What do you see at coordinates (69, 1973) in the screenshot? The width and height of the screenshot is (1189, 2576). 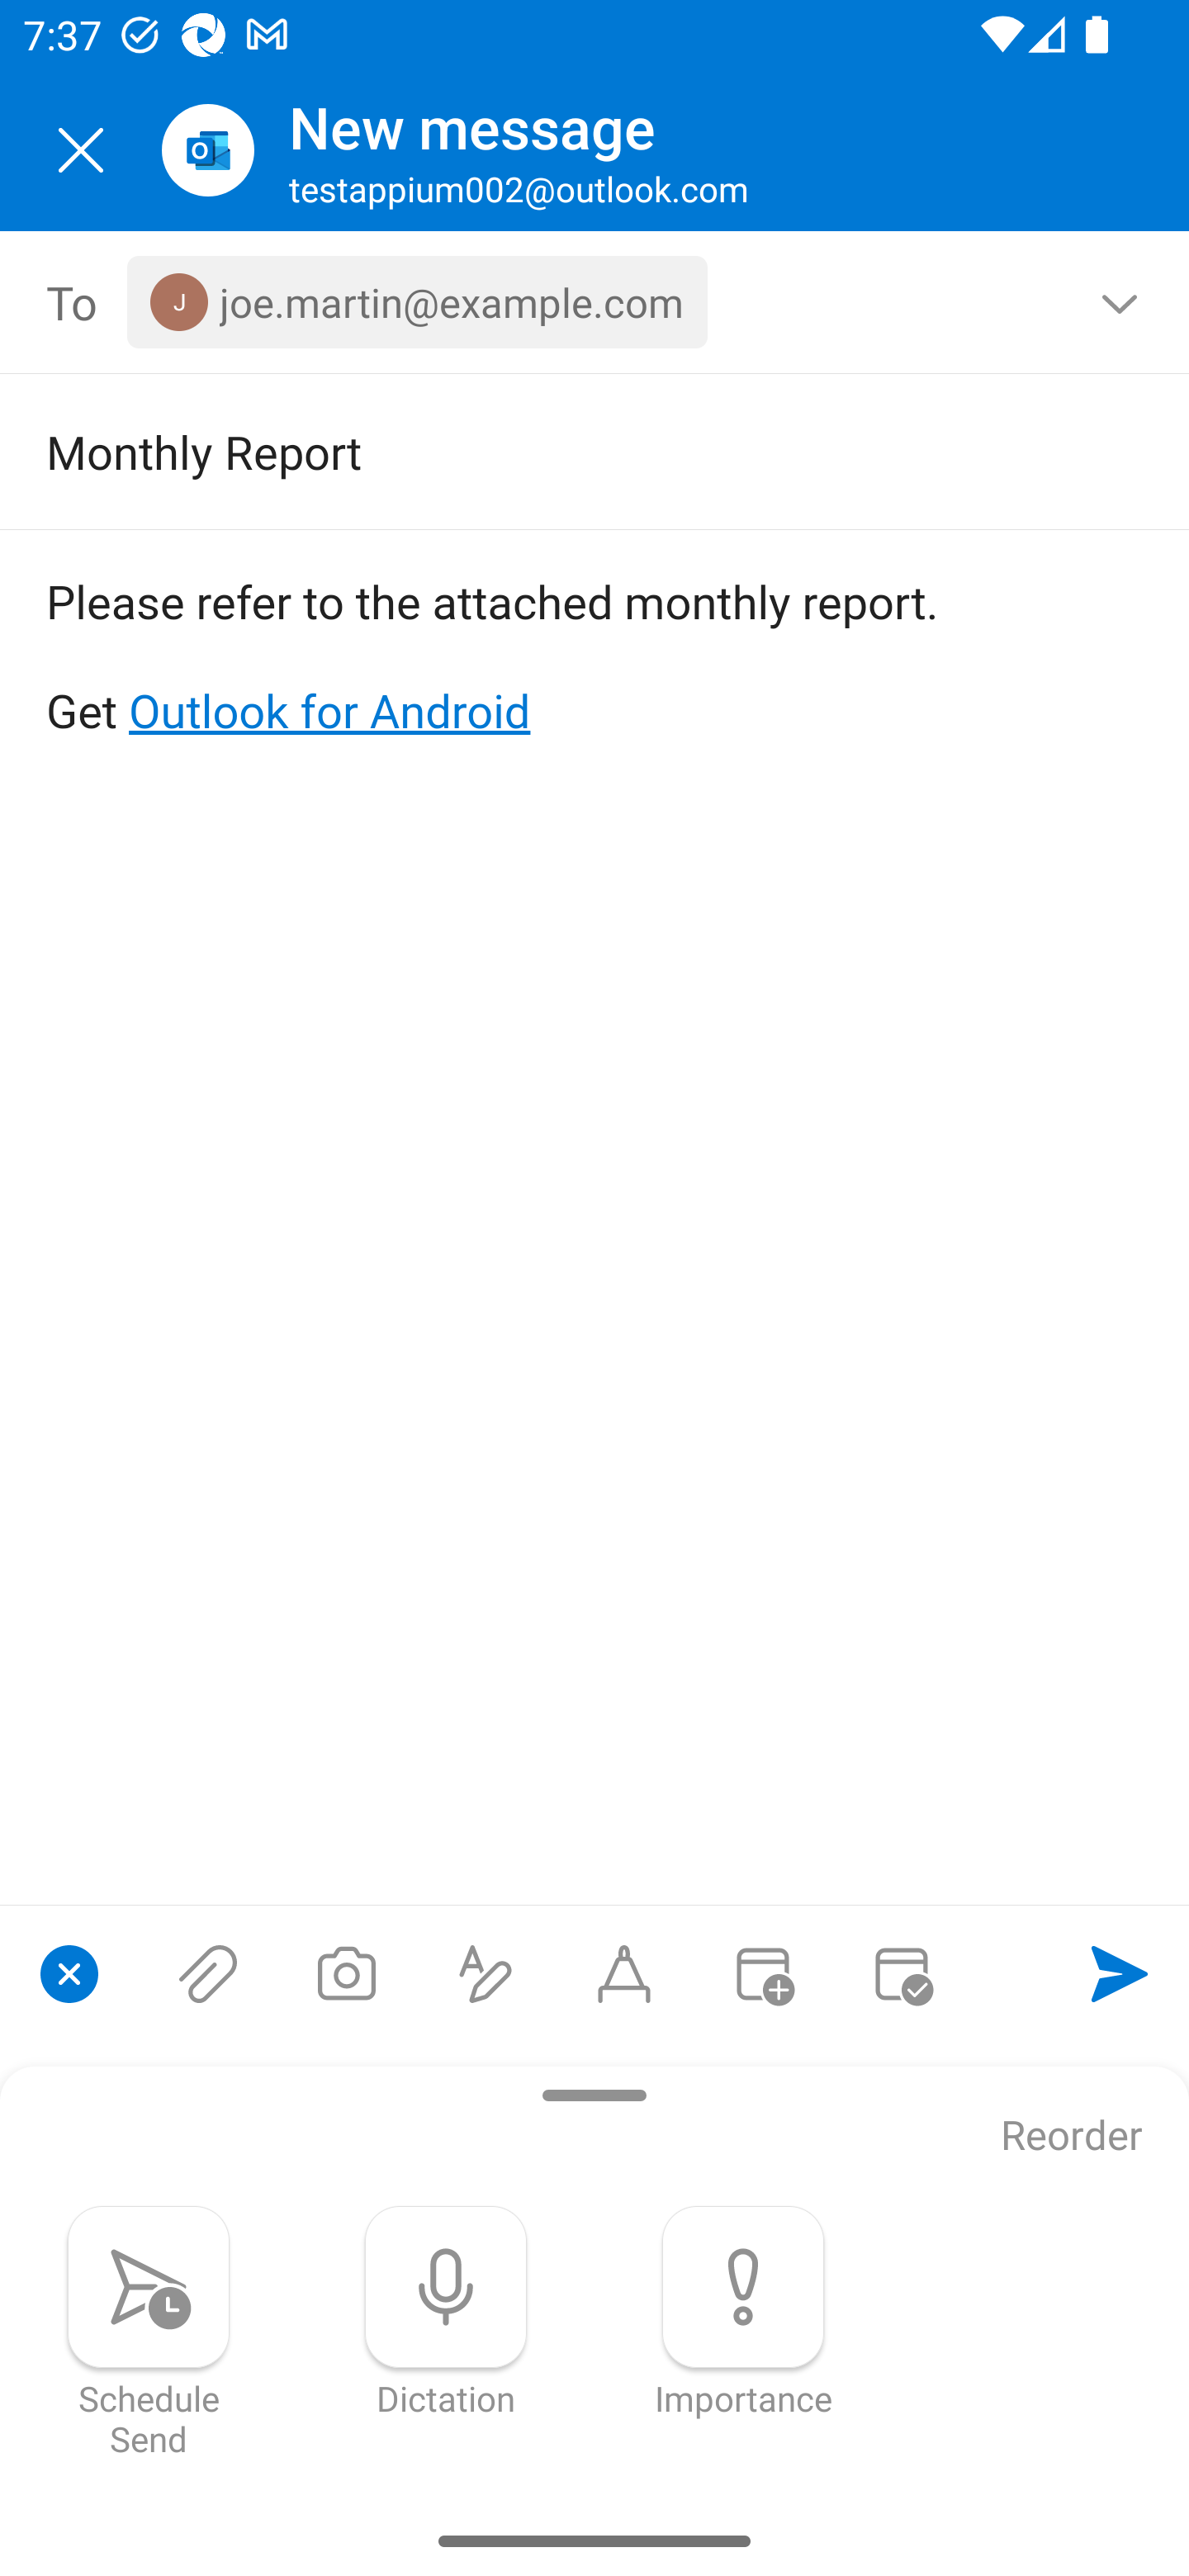 I see `Close compose options` at bounding box center [69, 1973].